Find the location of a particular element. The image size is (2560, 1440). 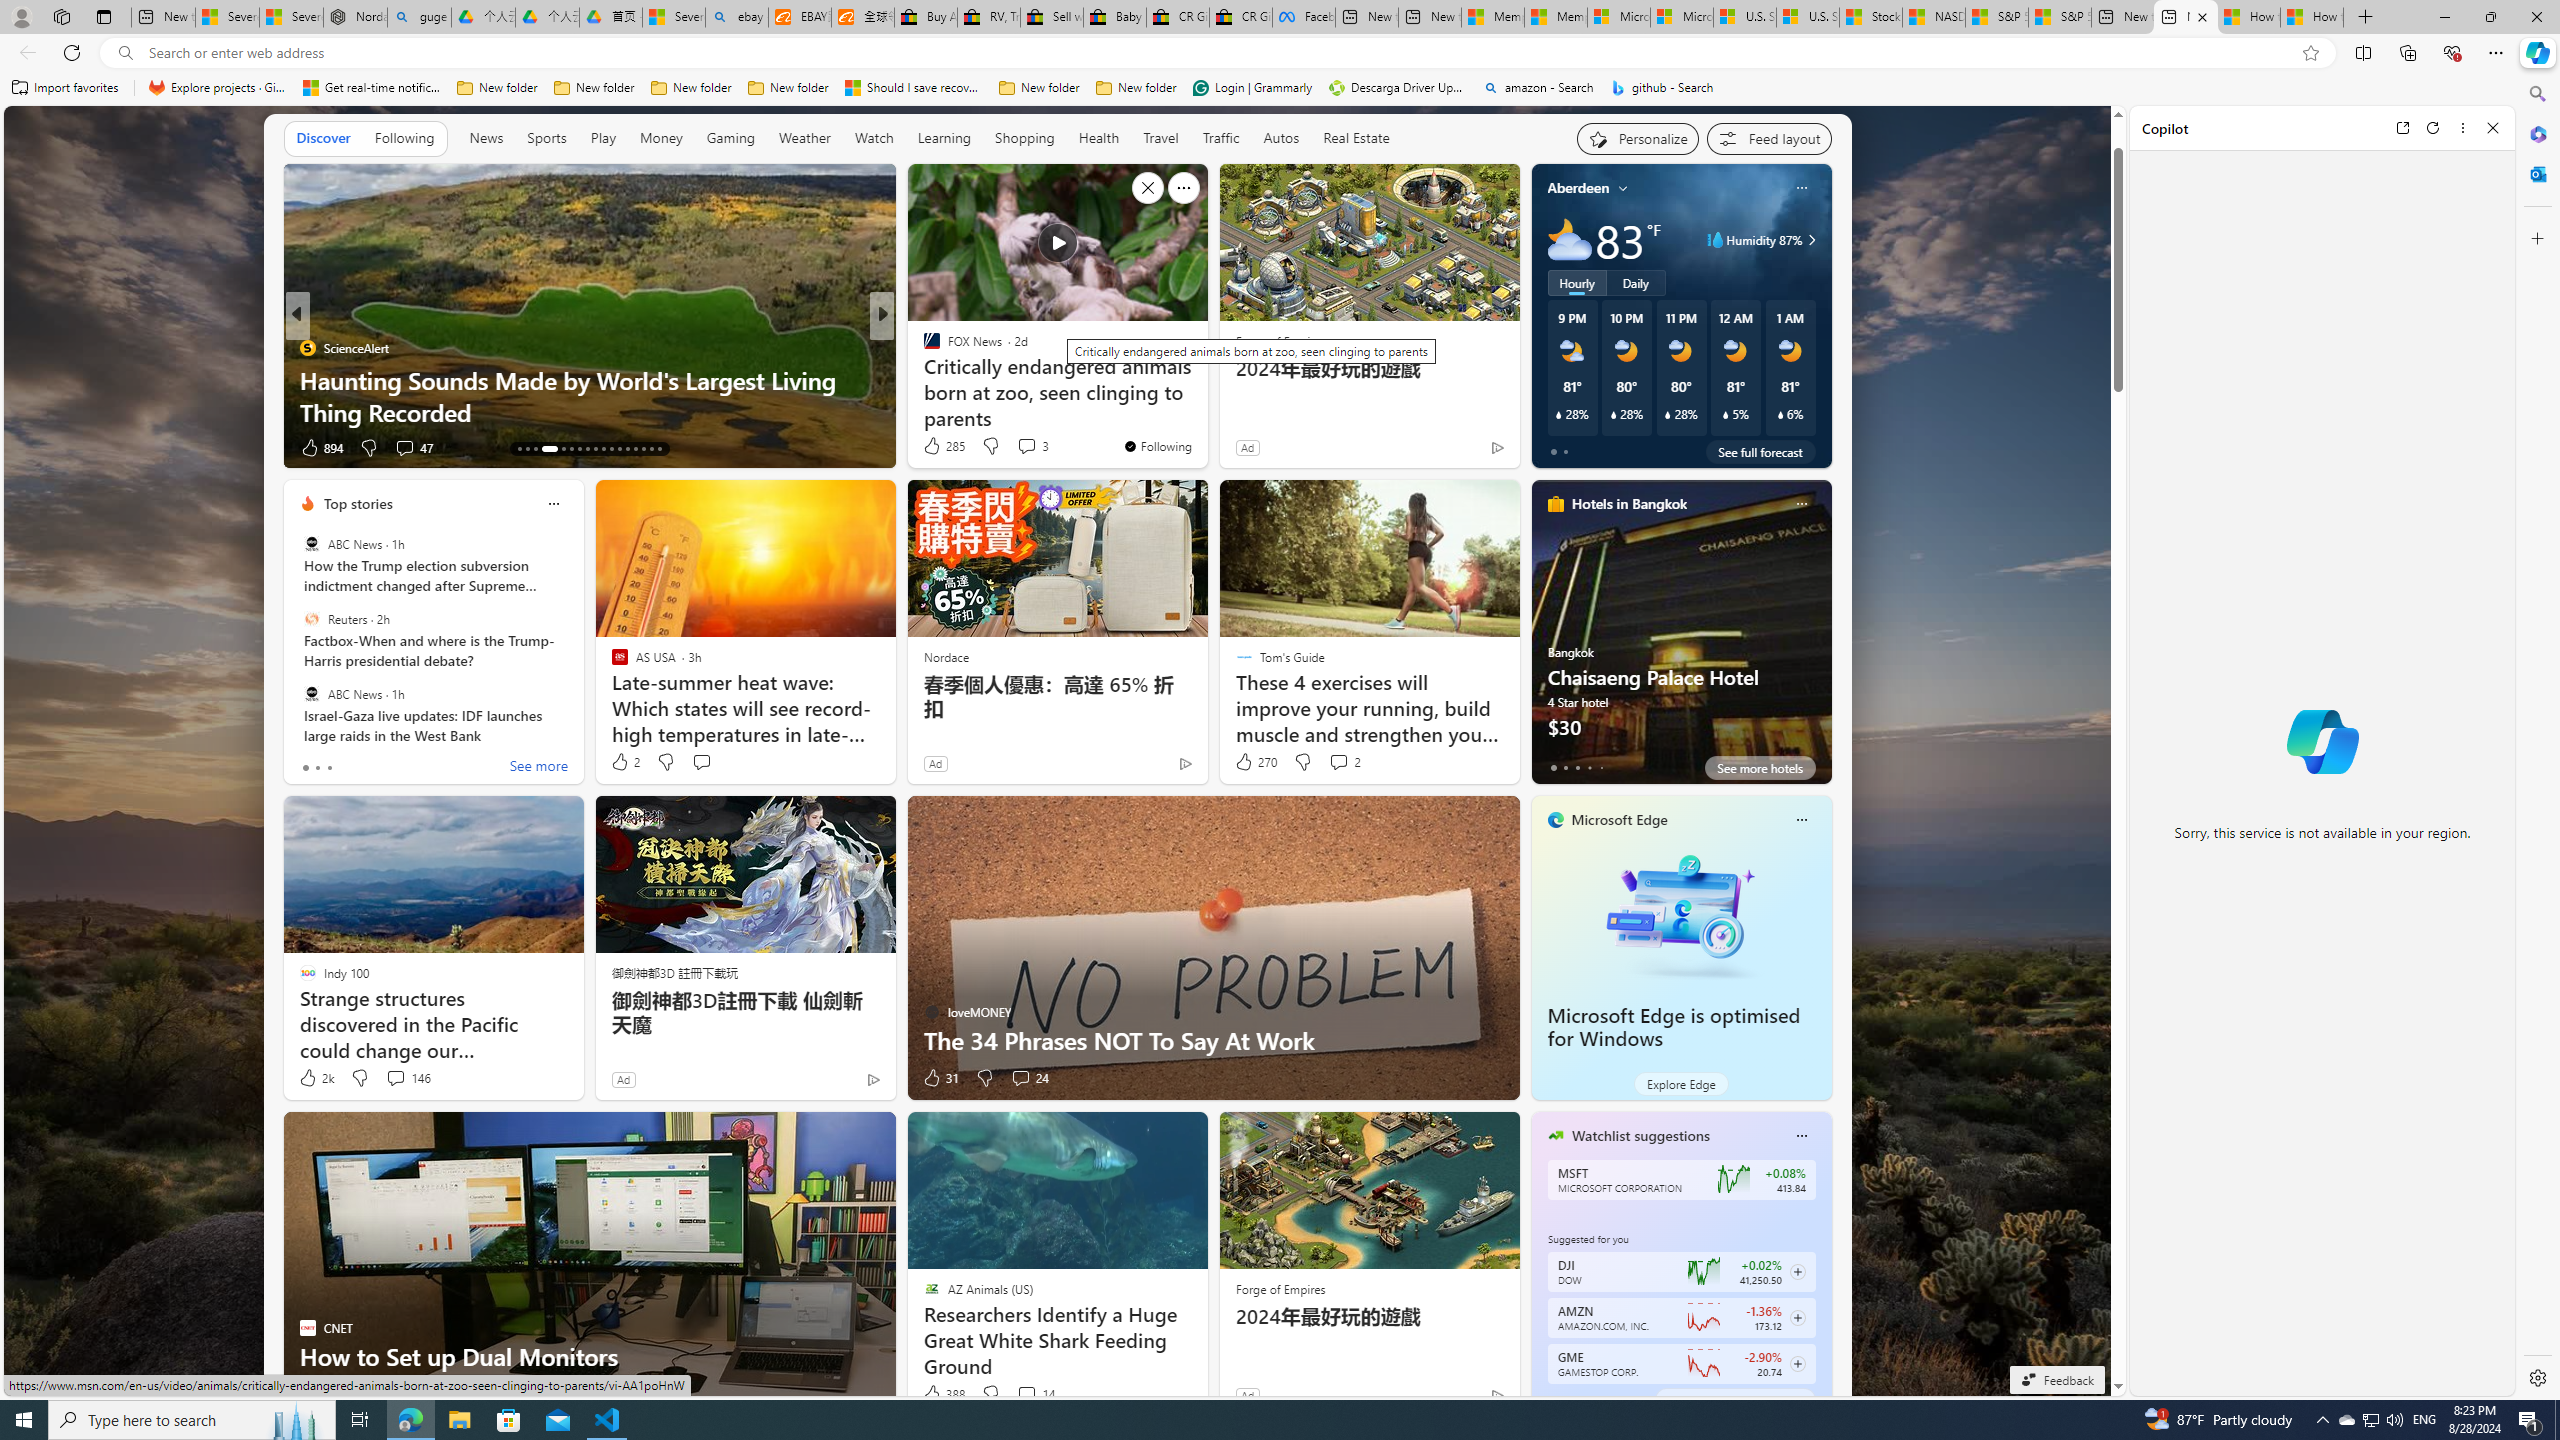

Settings is located at coordinates (2536, 1377).